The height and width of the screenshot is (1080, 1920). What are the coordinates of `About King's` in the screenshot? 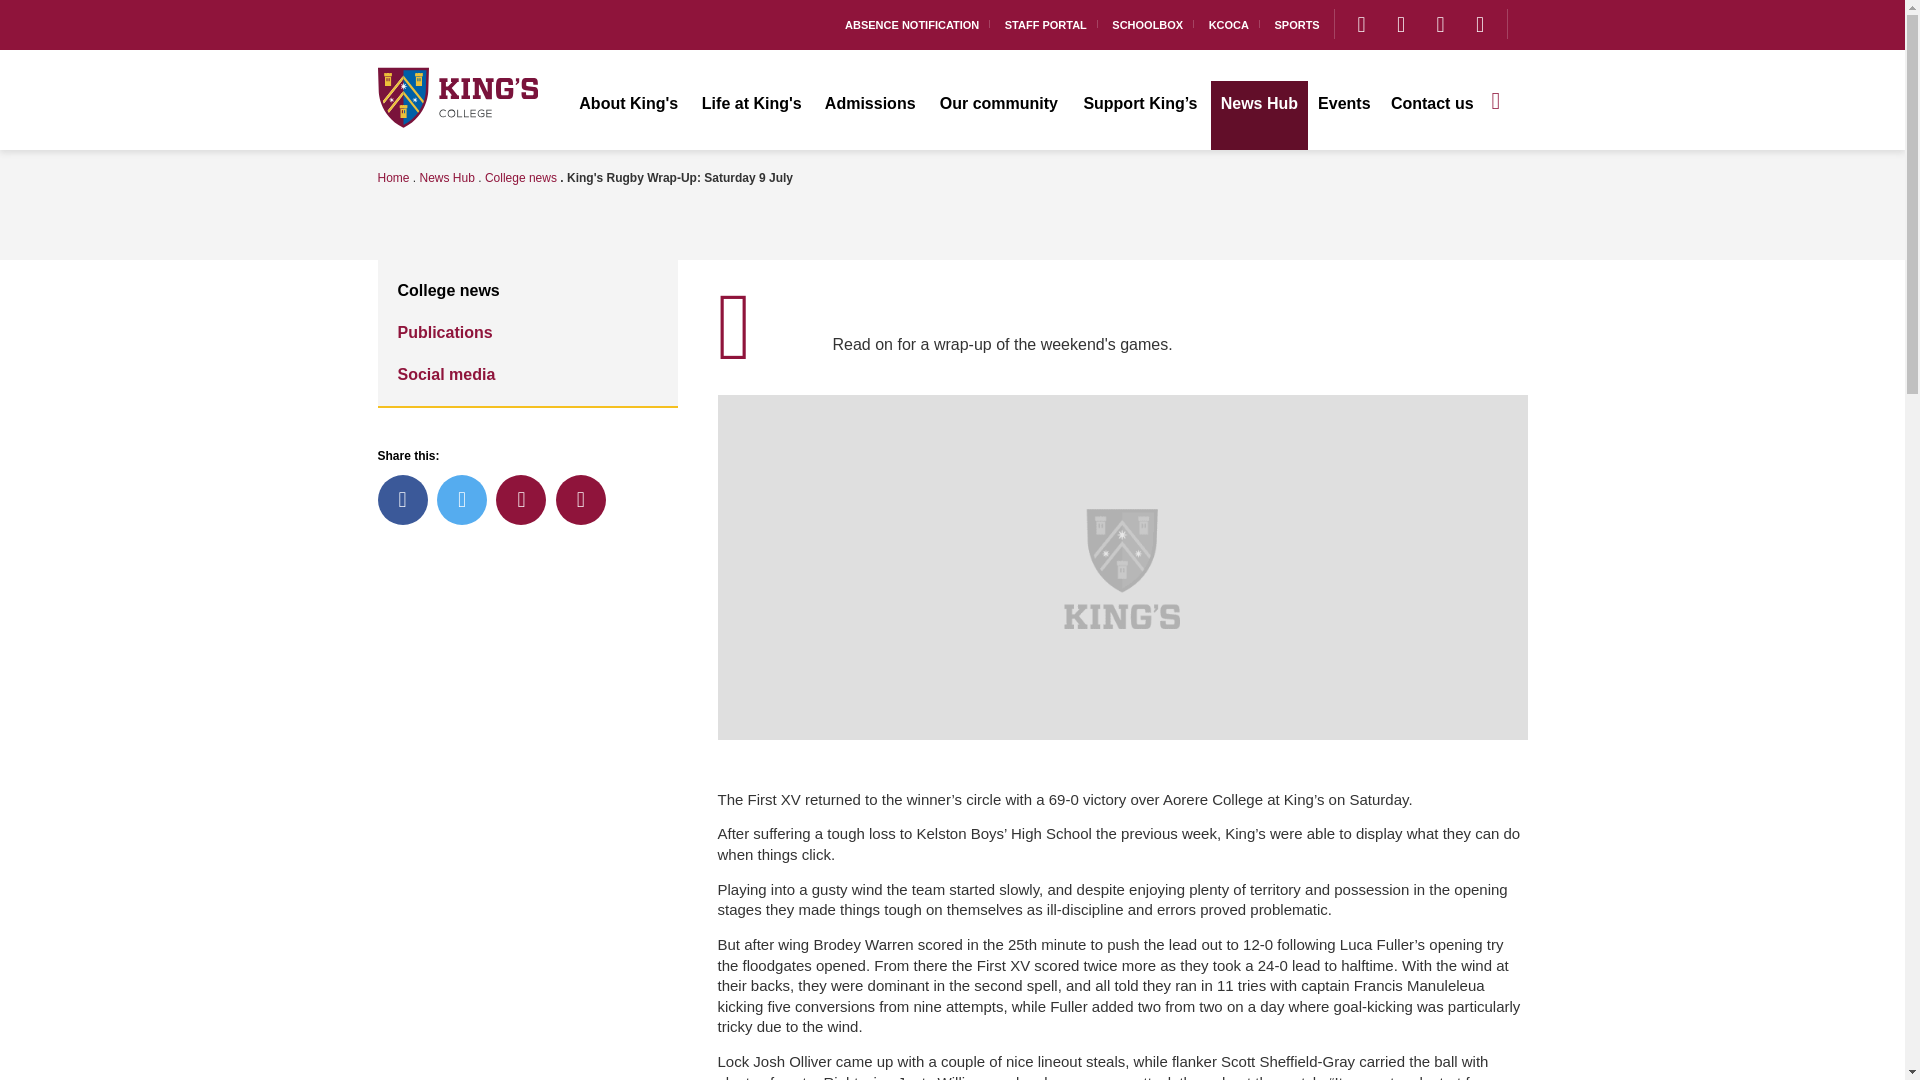 It's located at (628, 116).